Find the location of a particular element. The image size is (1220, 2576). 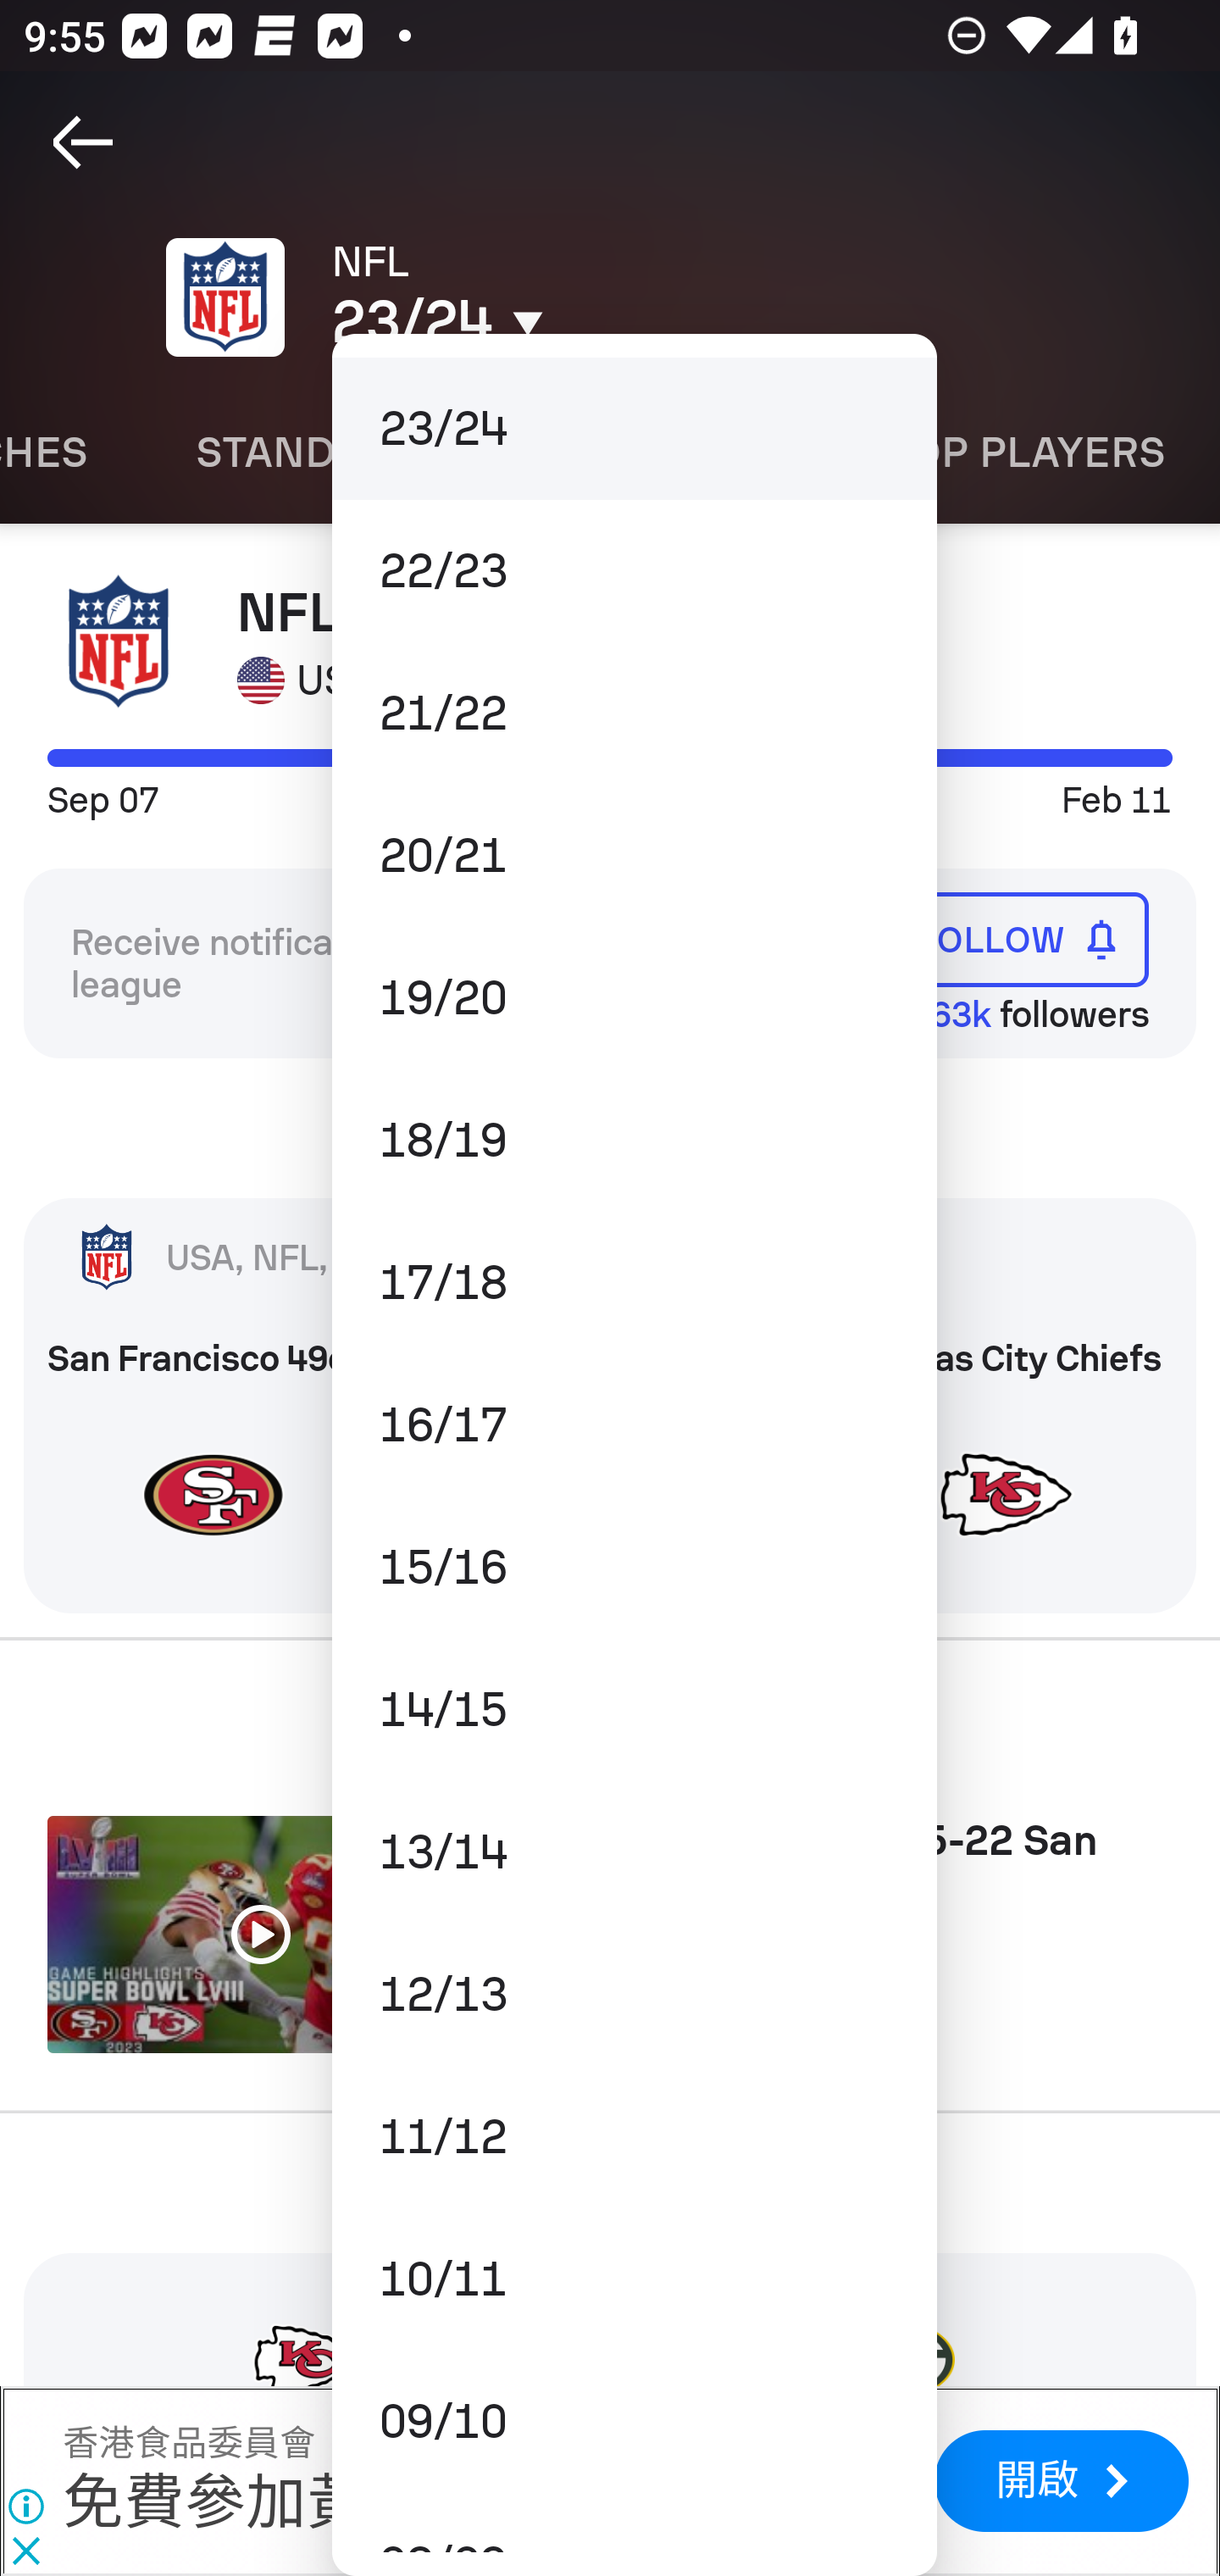

22/23 is located at coordinates (634, 569).